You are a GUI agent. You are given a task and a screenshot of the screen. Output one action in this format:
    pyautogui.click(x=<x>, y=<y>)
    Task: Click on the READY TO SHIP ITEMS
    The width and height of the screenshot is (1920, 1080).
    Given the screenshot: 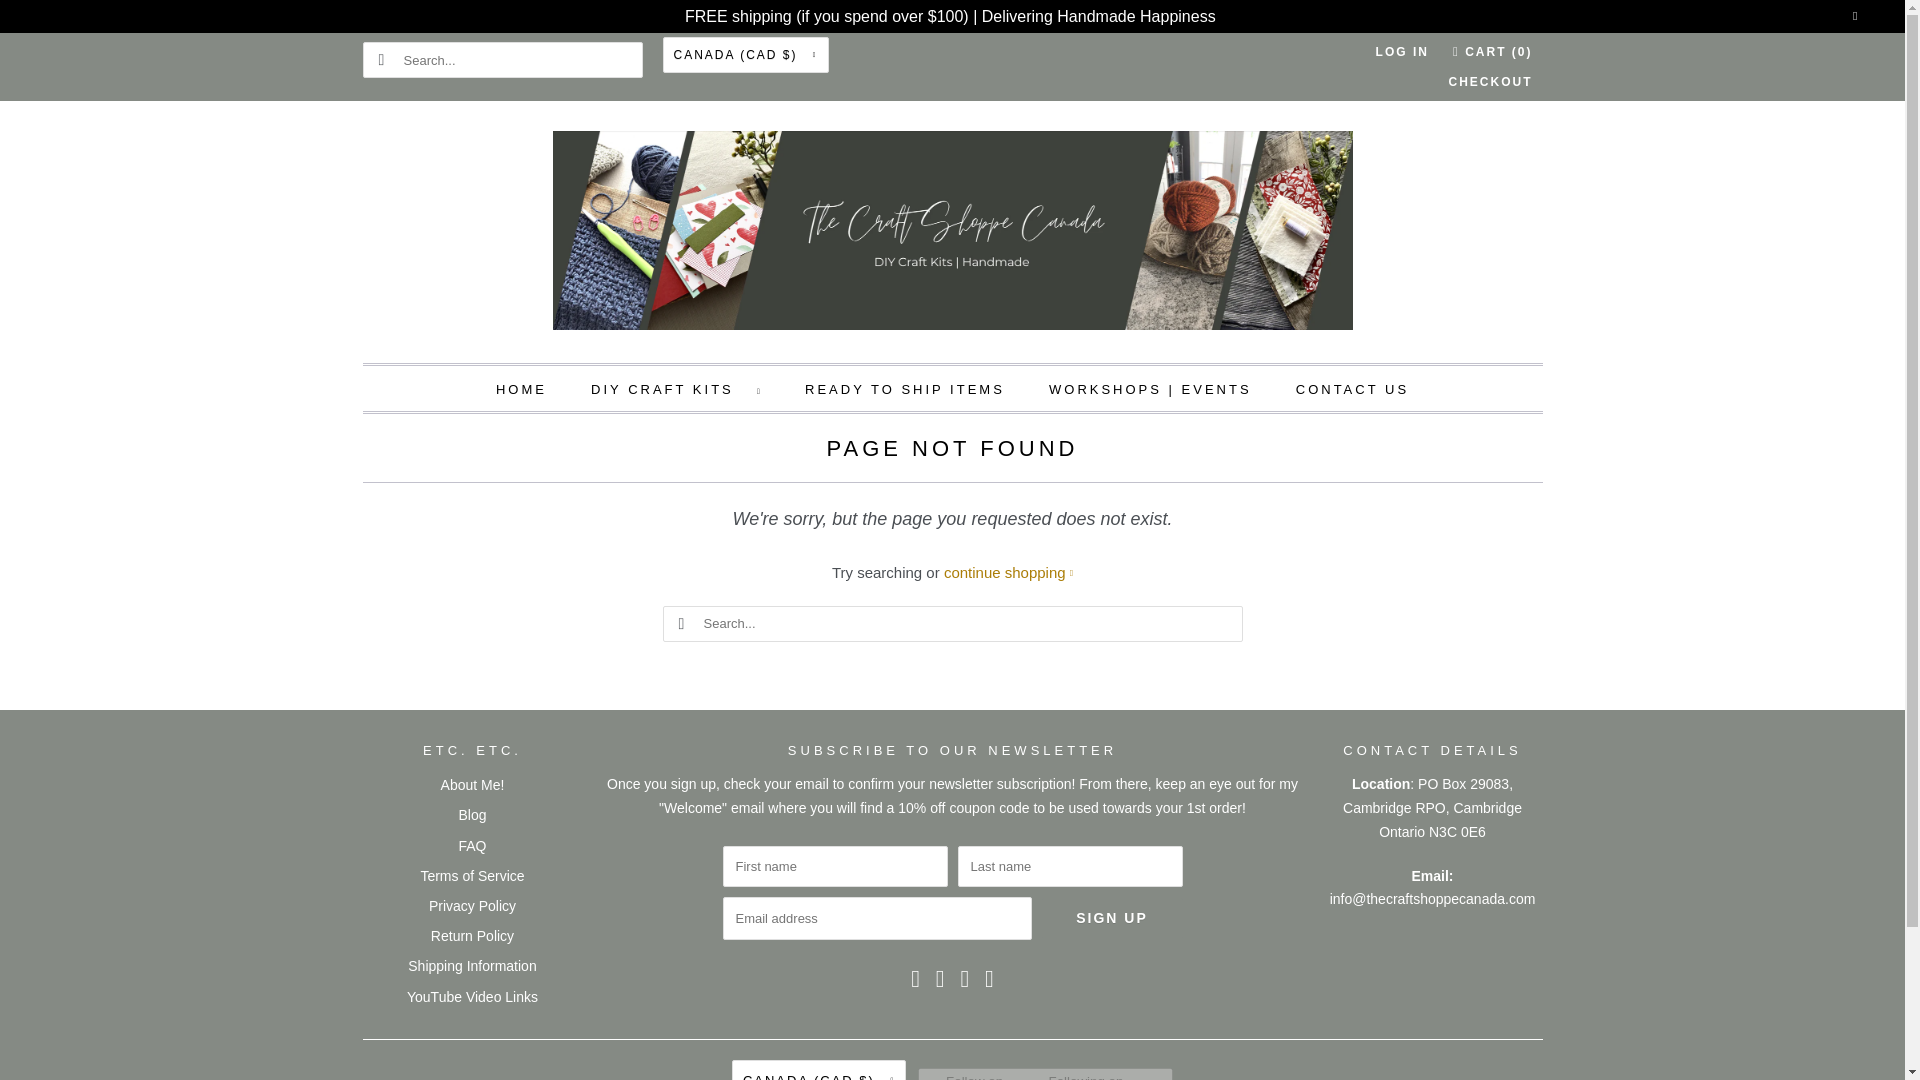 What is the action you would take?
    pyautogui.click(x=904, y=388)
    